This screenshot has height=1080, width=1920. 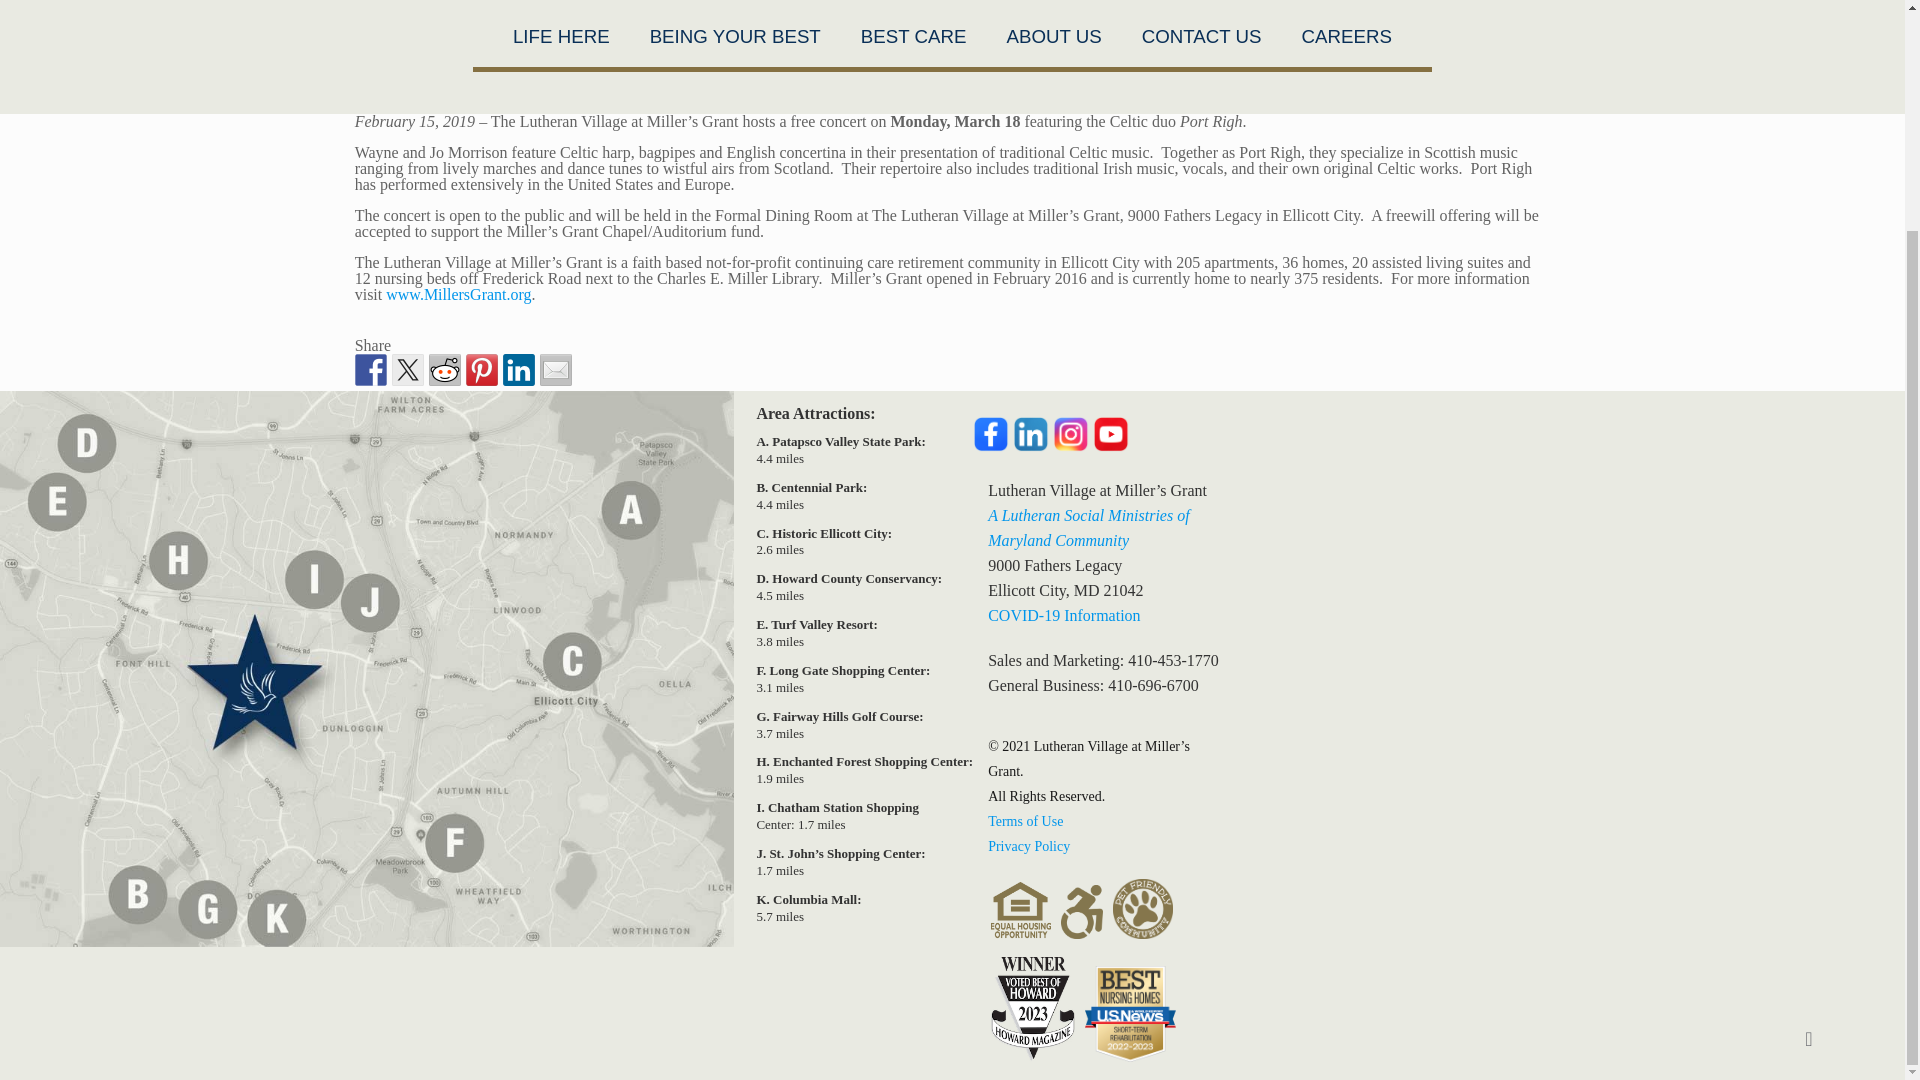 What do you see at coordinates (371, 370) in the screenshot?
I see `Share on Facebook` at bounding box center [371, 370].